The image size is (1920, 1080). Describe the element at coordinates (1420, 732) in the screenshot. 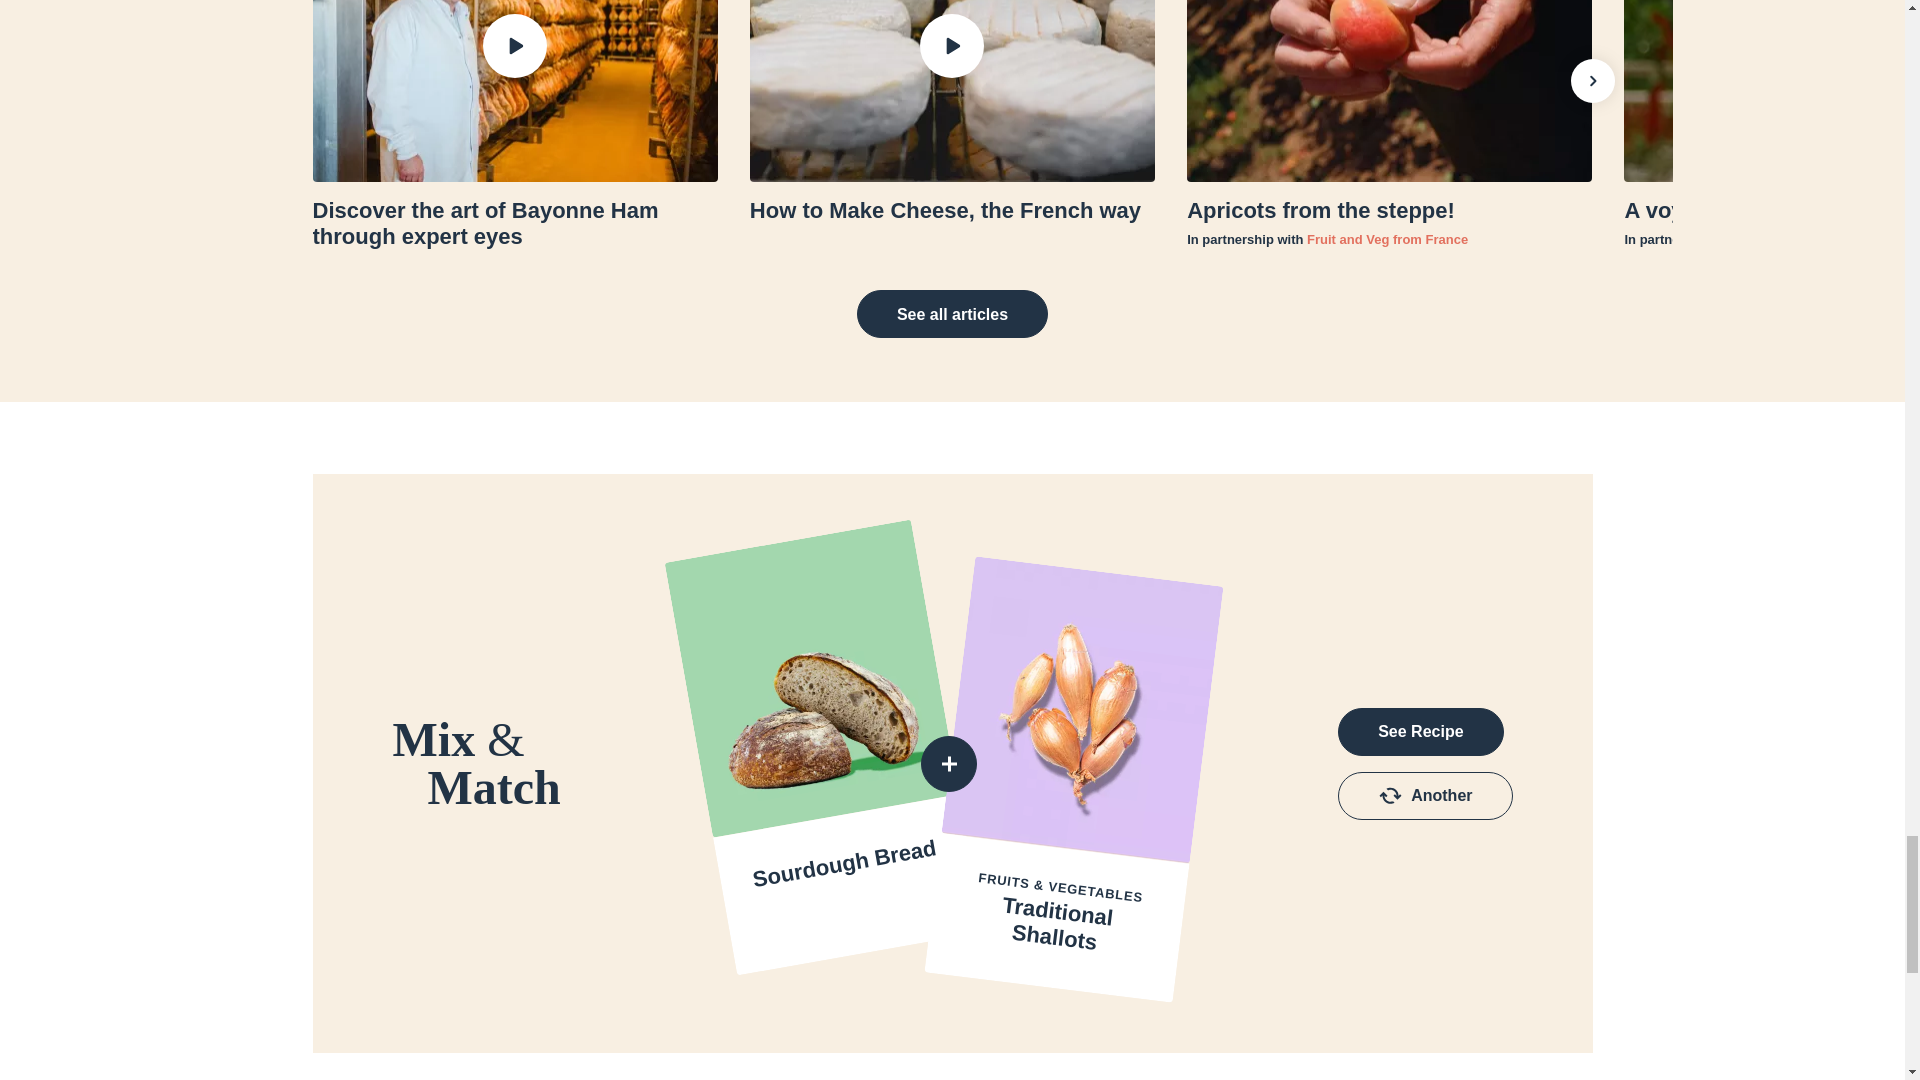

I see `See Recipe` at that location.